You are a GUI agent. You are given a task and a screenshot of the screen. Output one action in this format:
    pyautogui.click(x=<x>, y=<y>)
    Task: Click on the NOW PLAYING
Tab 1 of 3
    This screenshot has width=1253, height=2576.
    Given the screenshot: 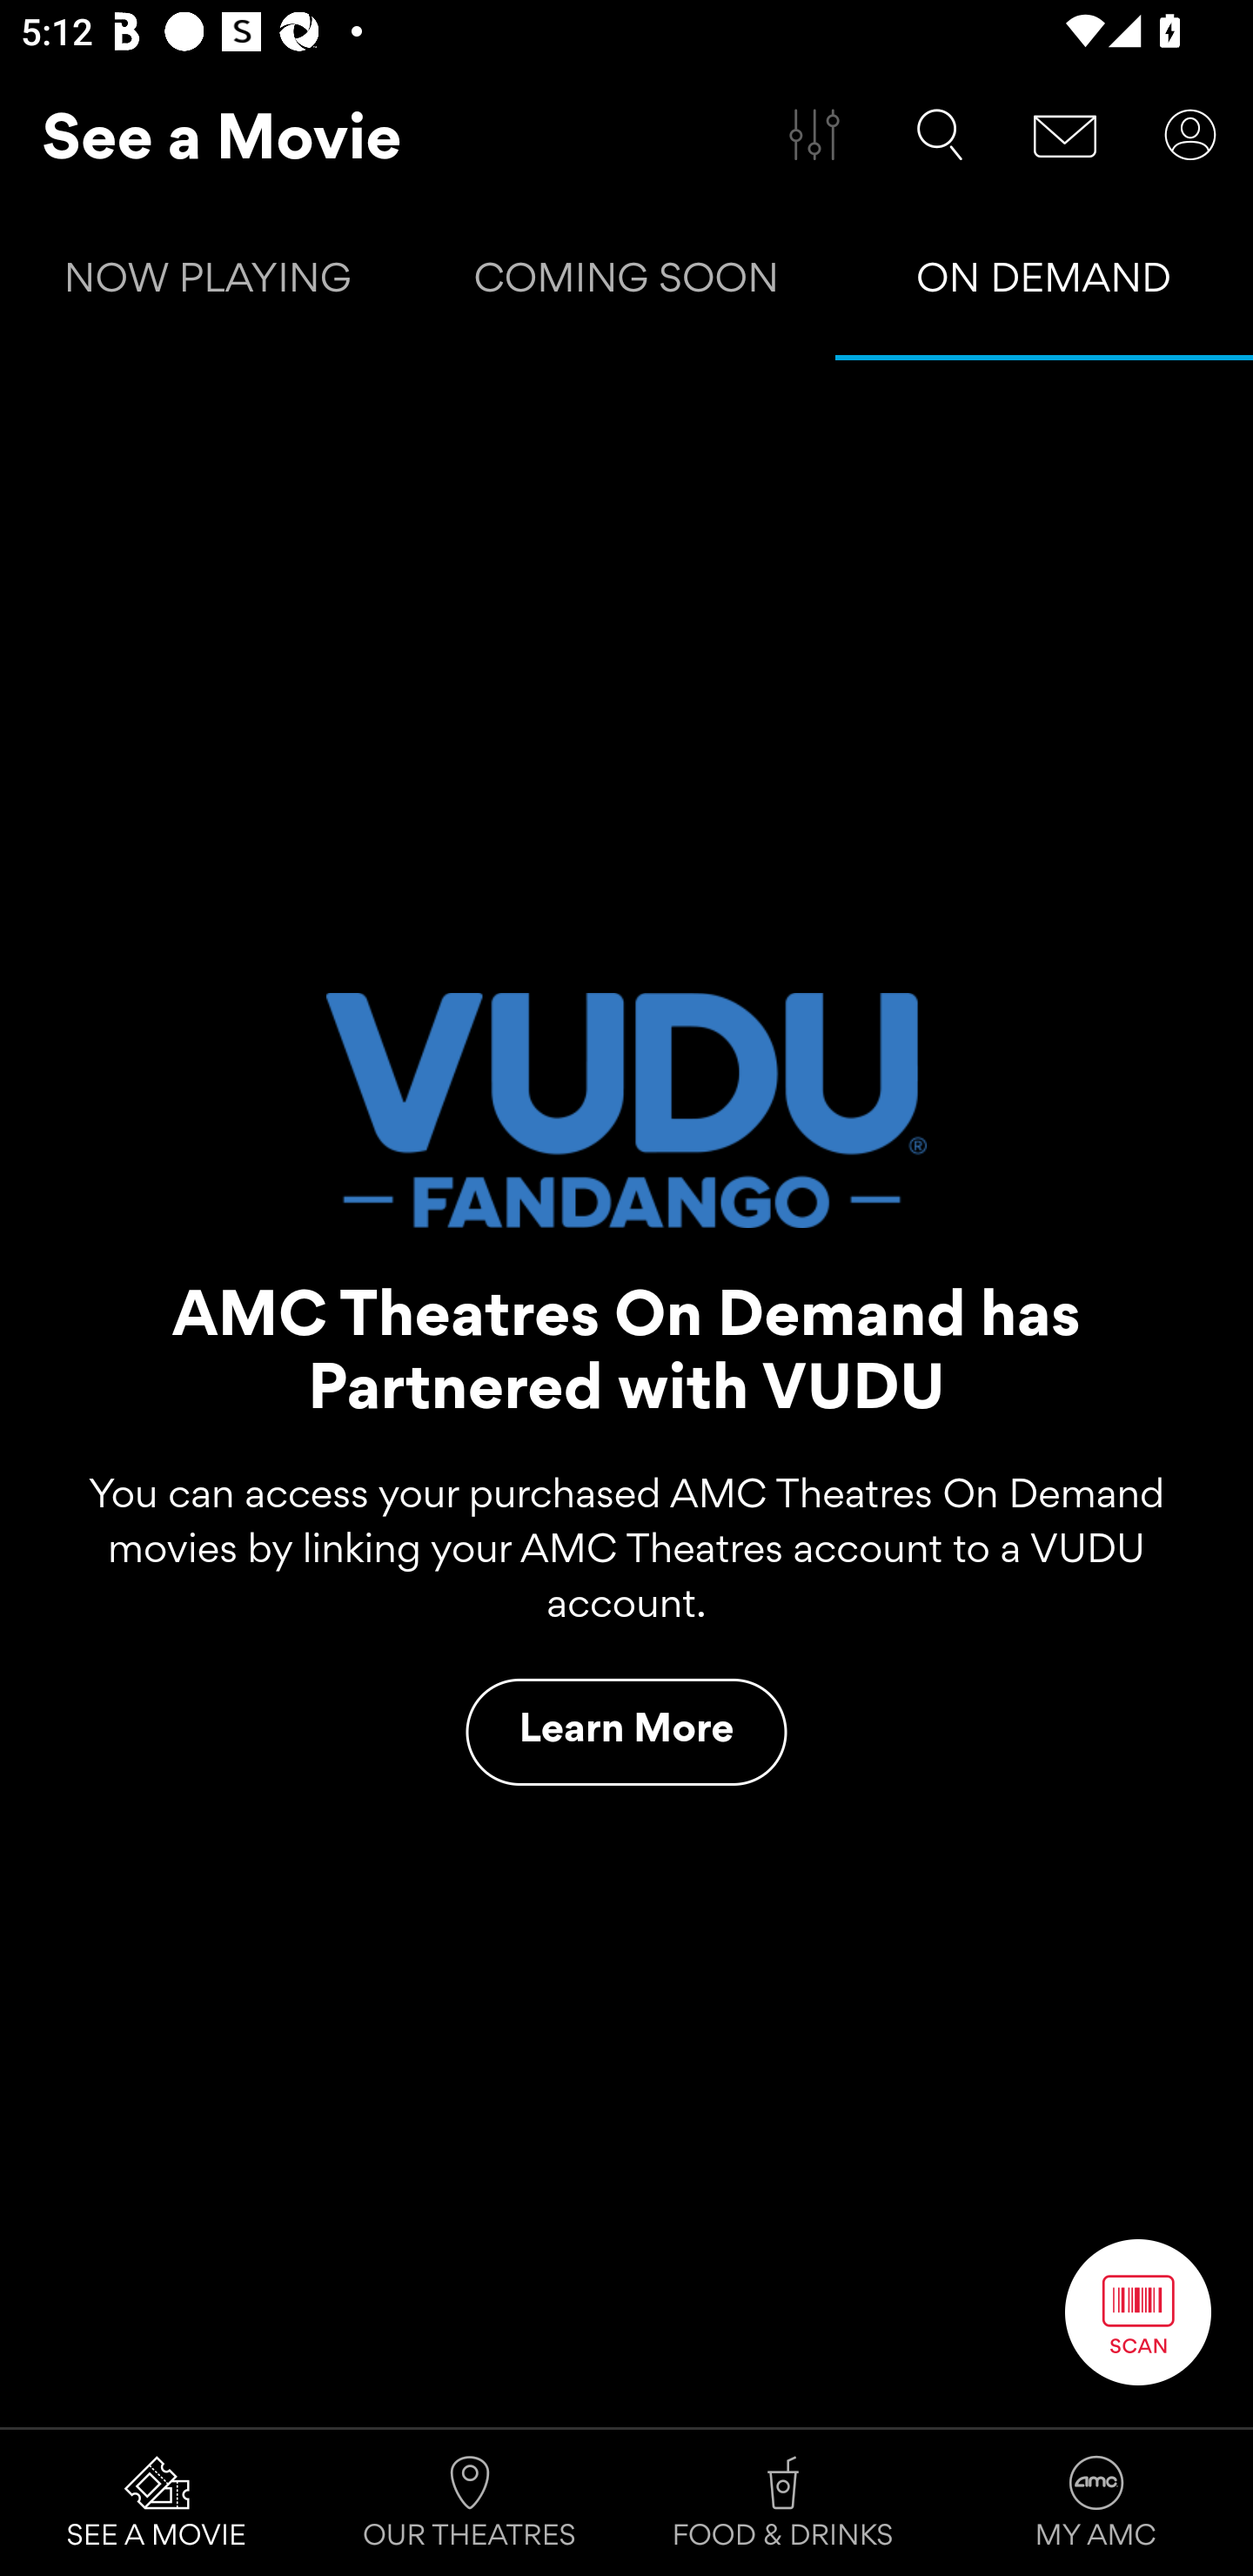 What is the action you would take?
    pyautogui.click(x=209, y=284)
    